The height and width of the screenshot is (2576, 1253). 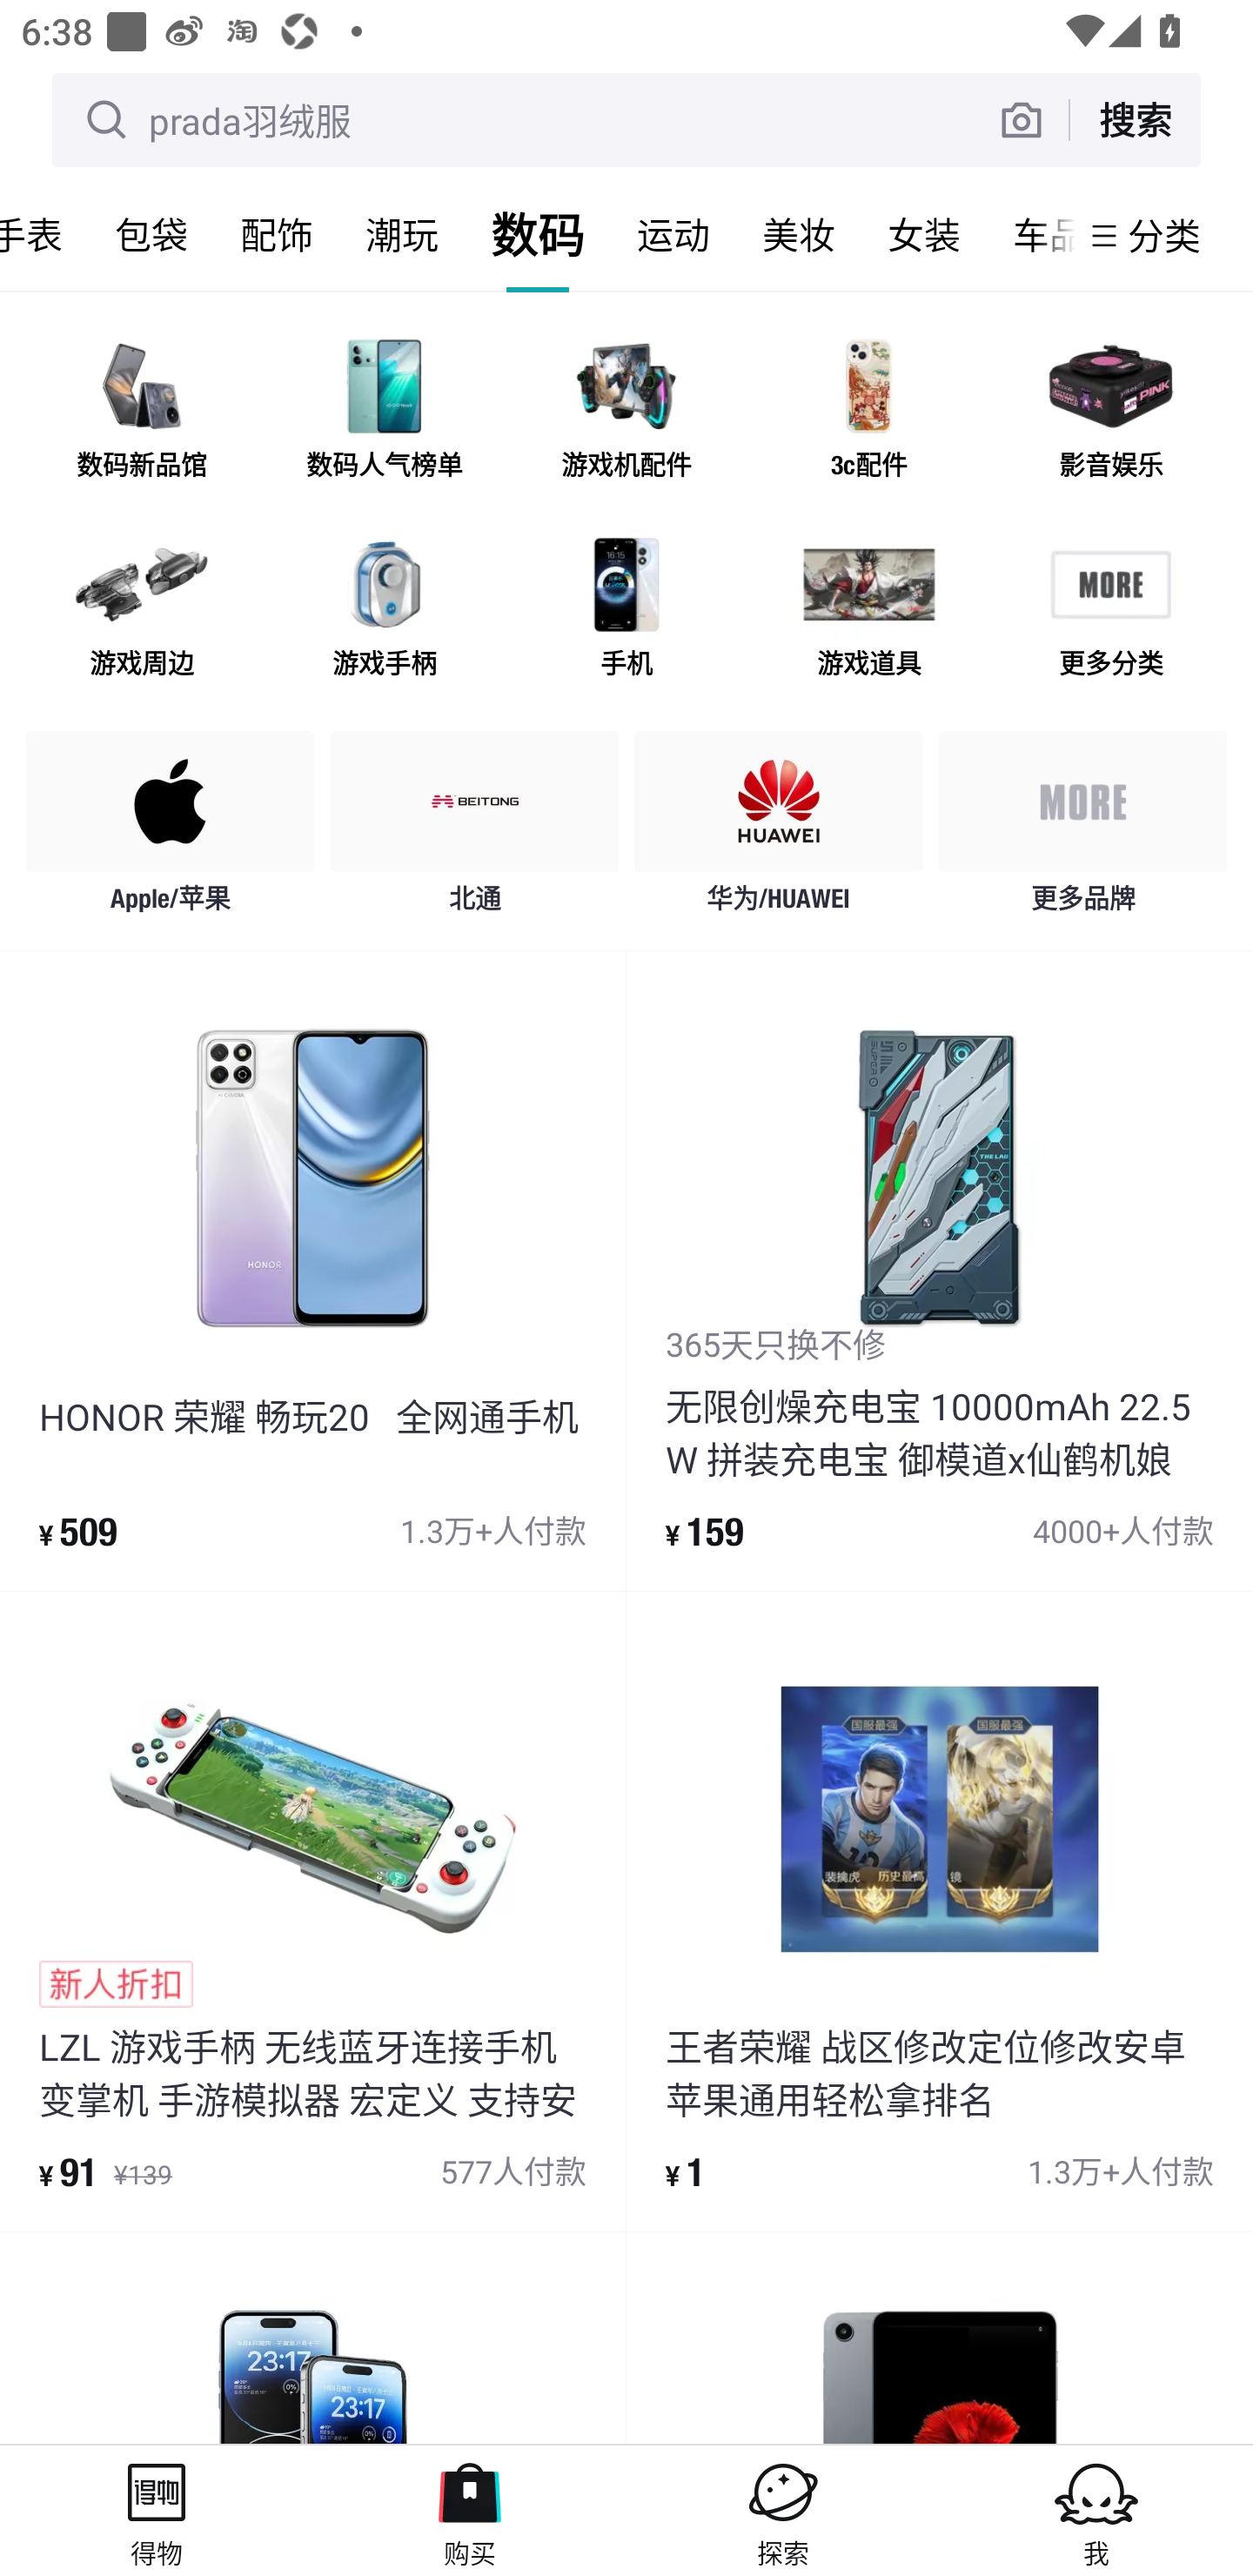 I want to click on 手表, so click(x=44, y=235).